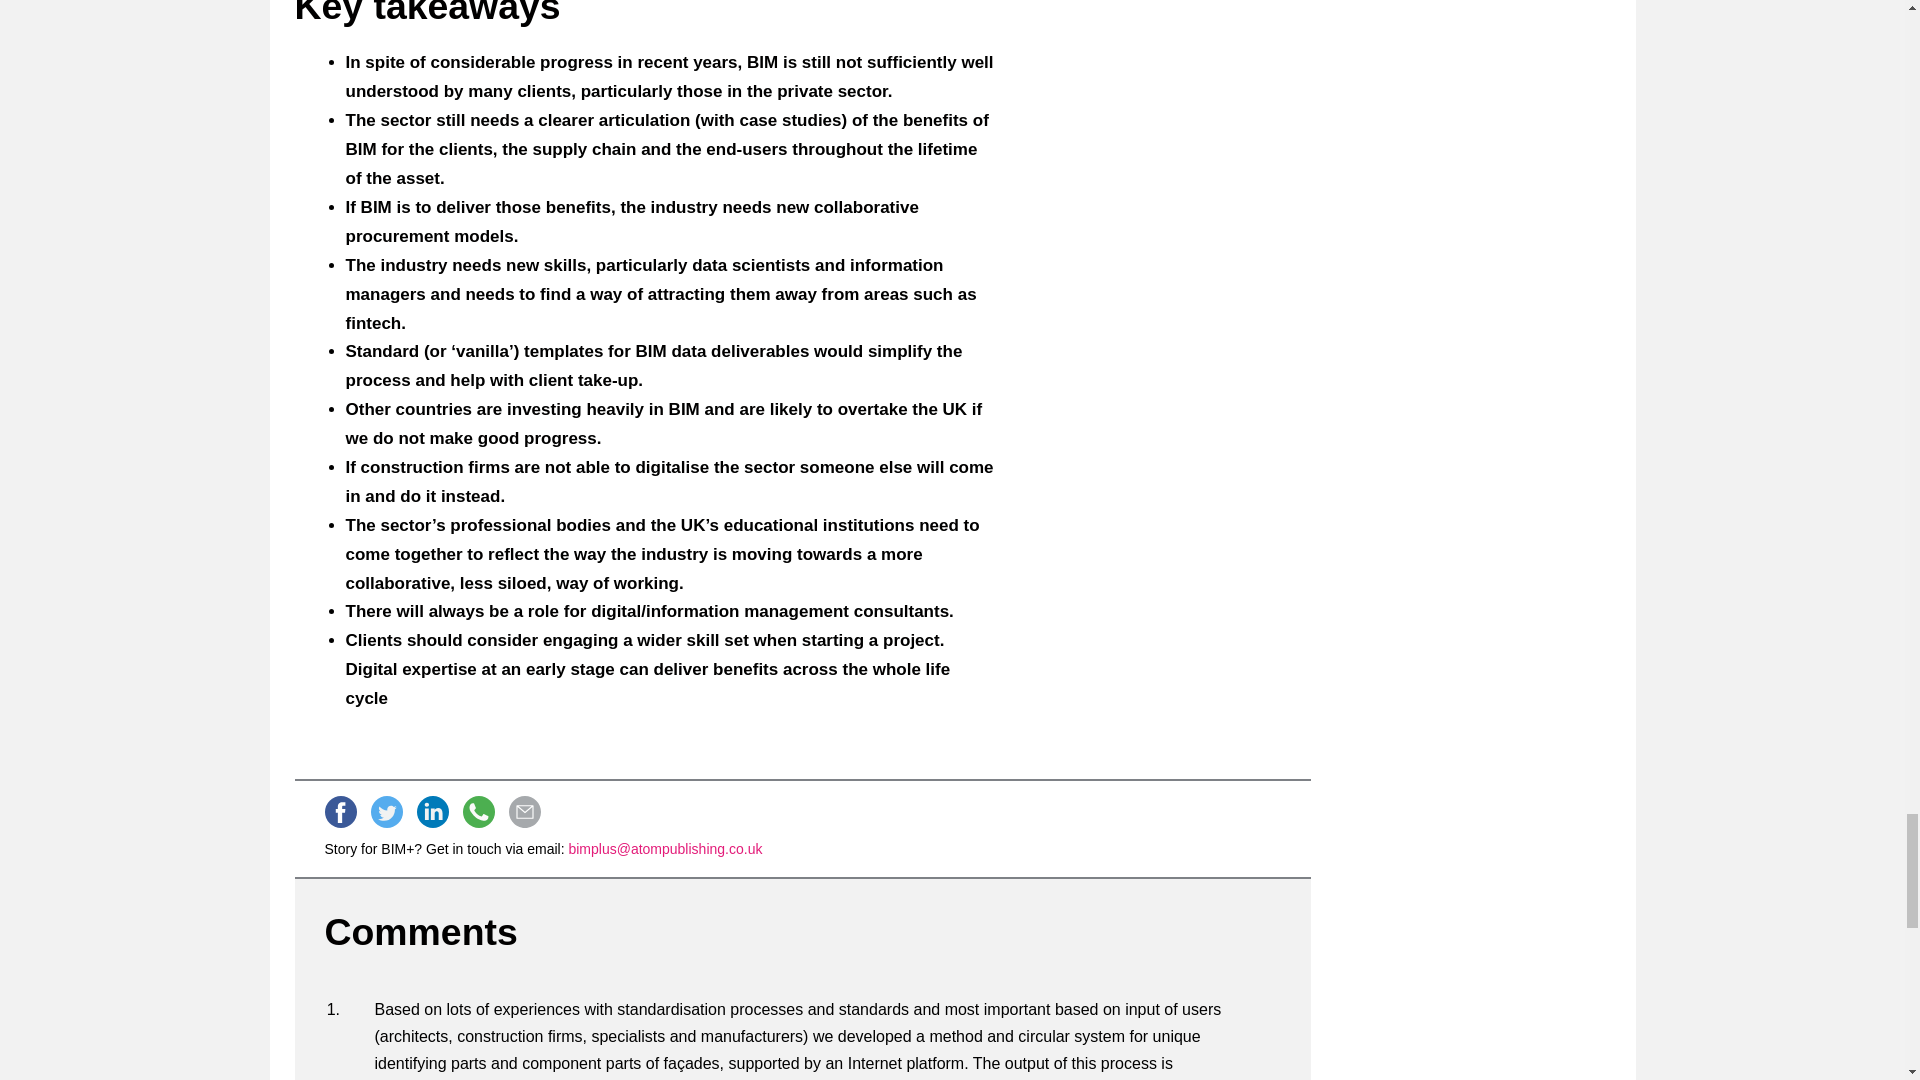 Image resolution: width=1920 pixels, height=1080 pixels. I want to click on Tweet, so click(386, 812).